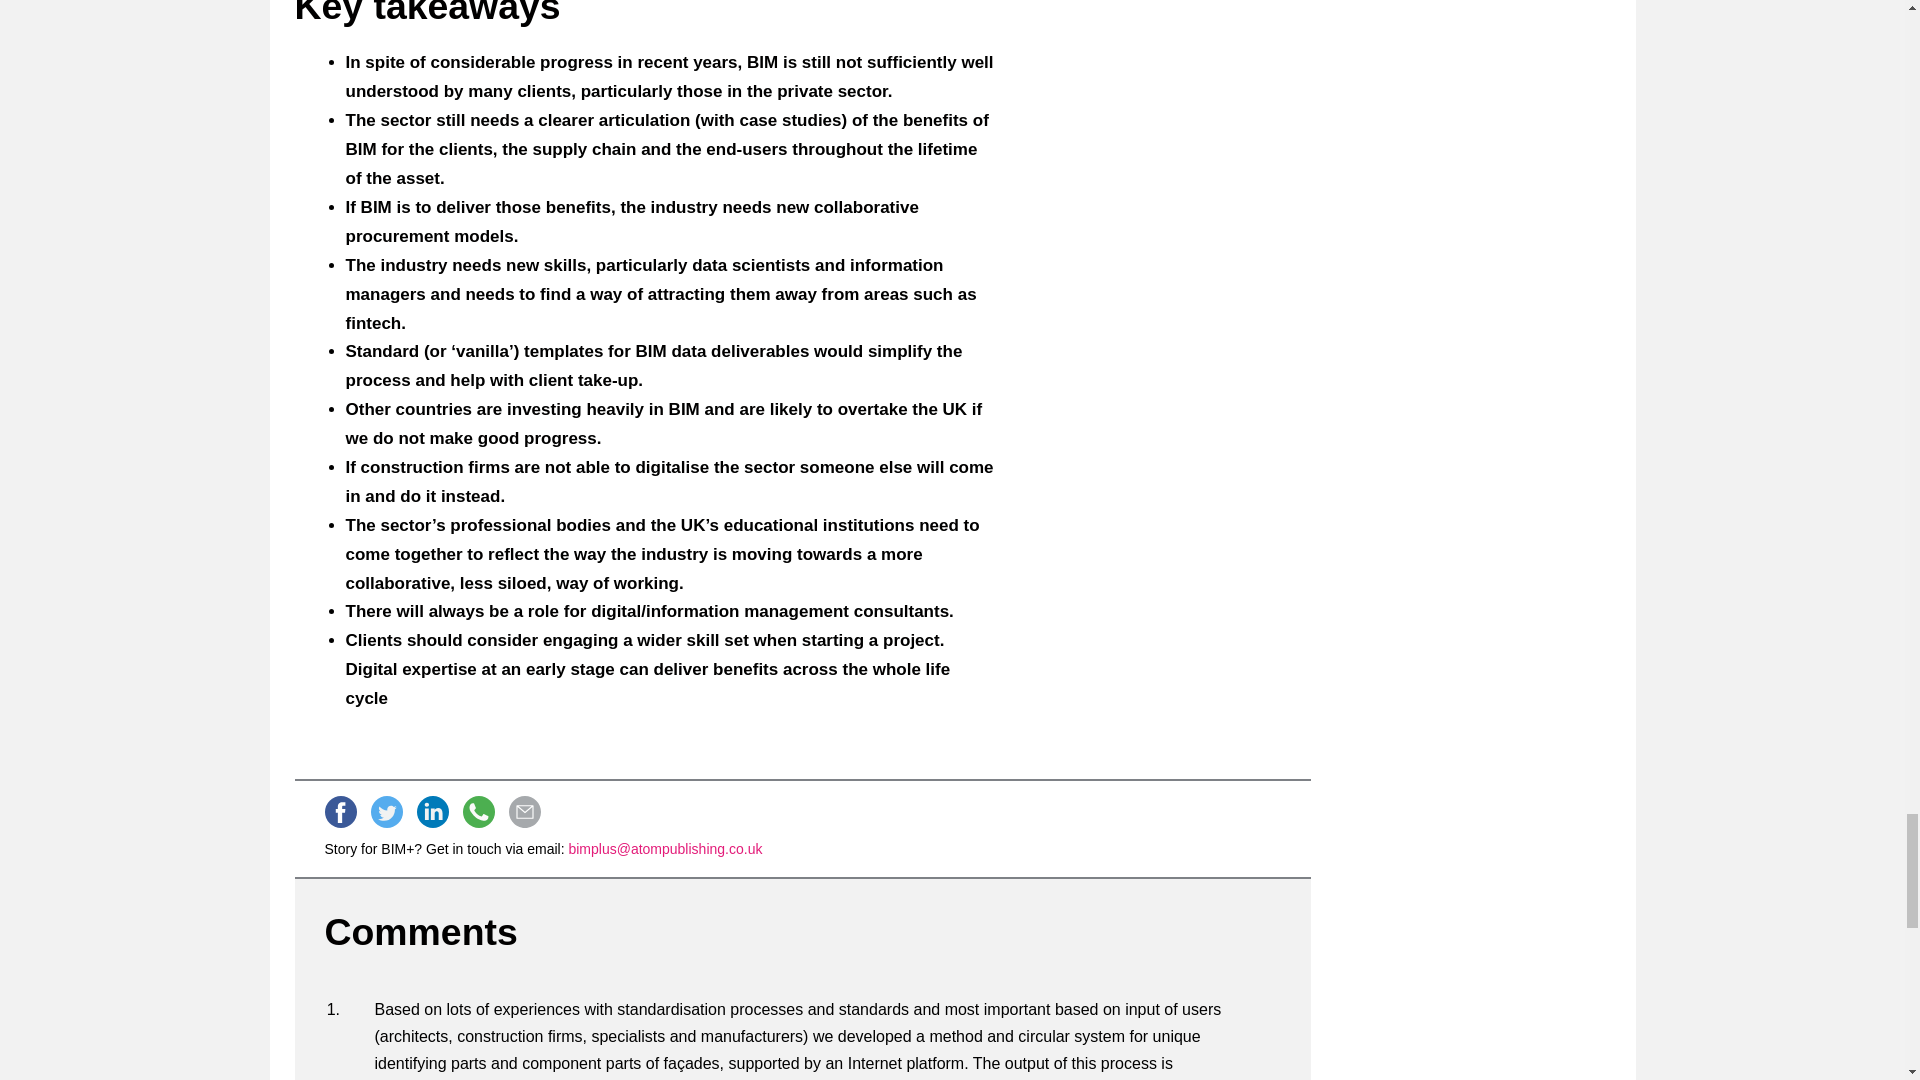 Image resolution: width=1920 pixels, height=1080 pixels. I want to click on Tweet, so click(386, 812).